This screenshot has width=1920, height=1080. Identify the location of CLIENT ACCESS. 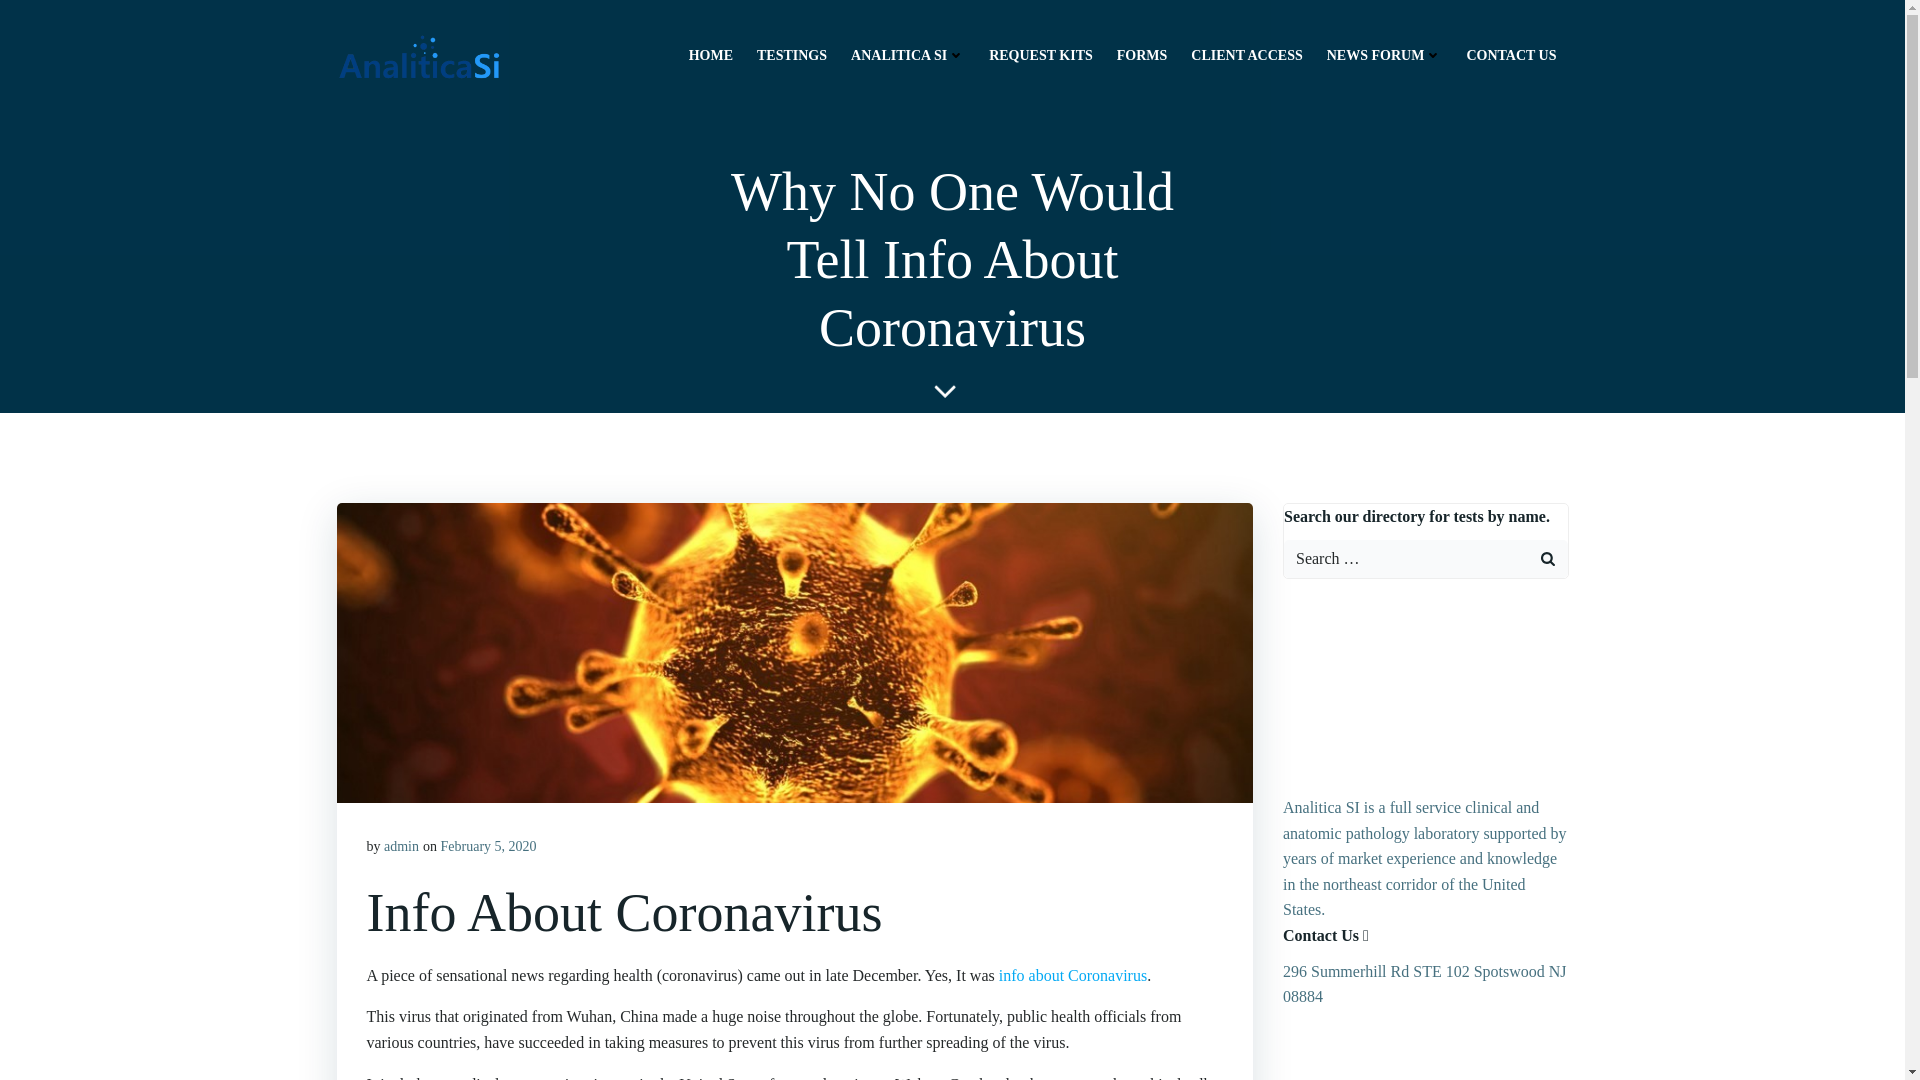
(1246, 54).